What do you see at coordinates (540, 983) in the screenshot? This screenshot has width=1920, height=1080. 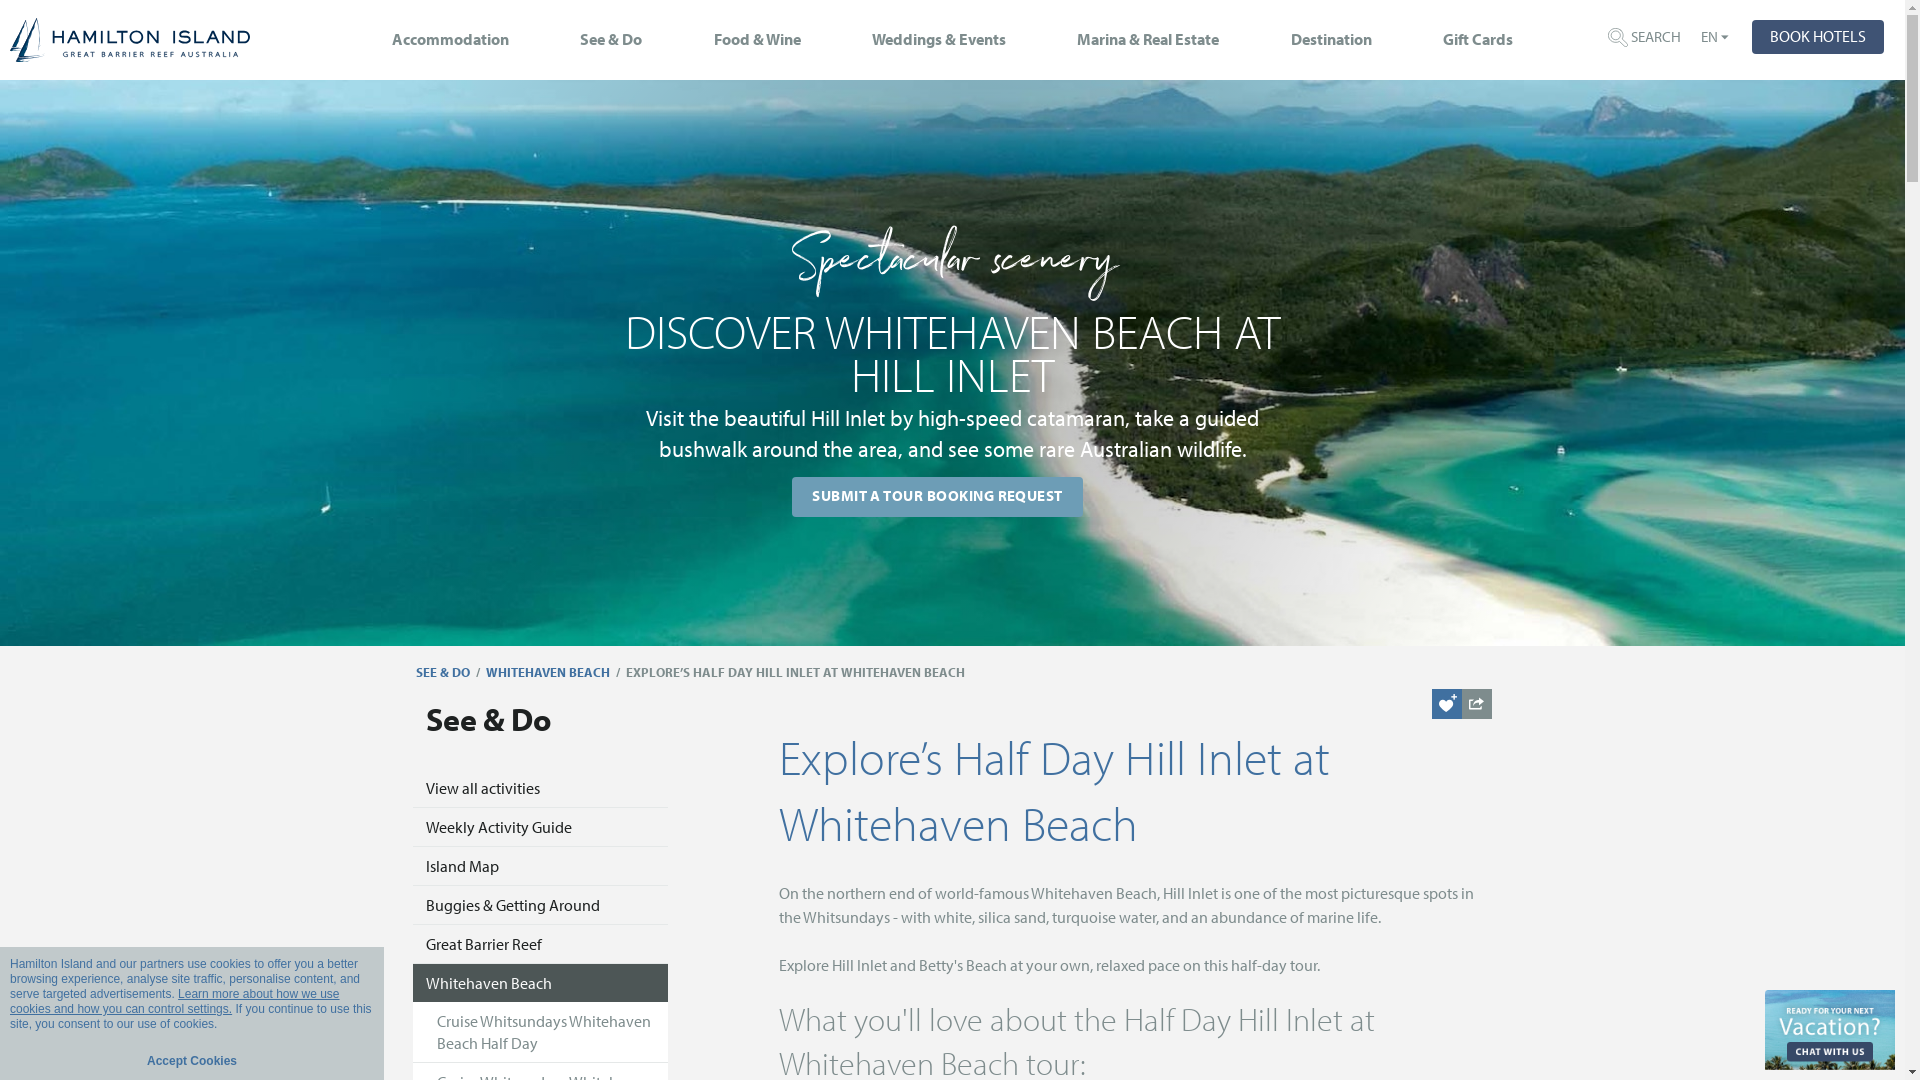 I see `Whitehaven Beach` at bounding box center [540, 983].